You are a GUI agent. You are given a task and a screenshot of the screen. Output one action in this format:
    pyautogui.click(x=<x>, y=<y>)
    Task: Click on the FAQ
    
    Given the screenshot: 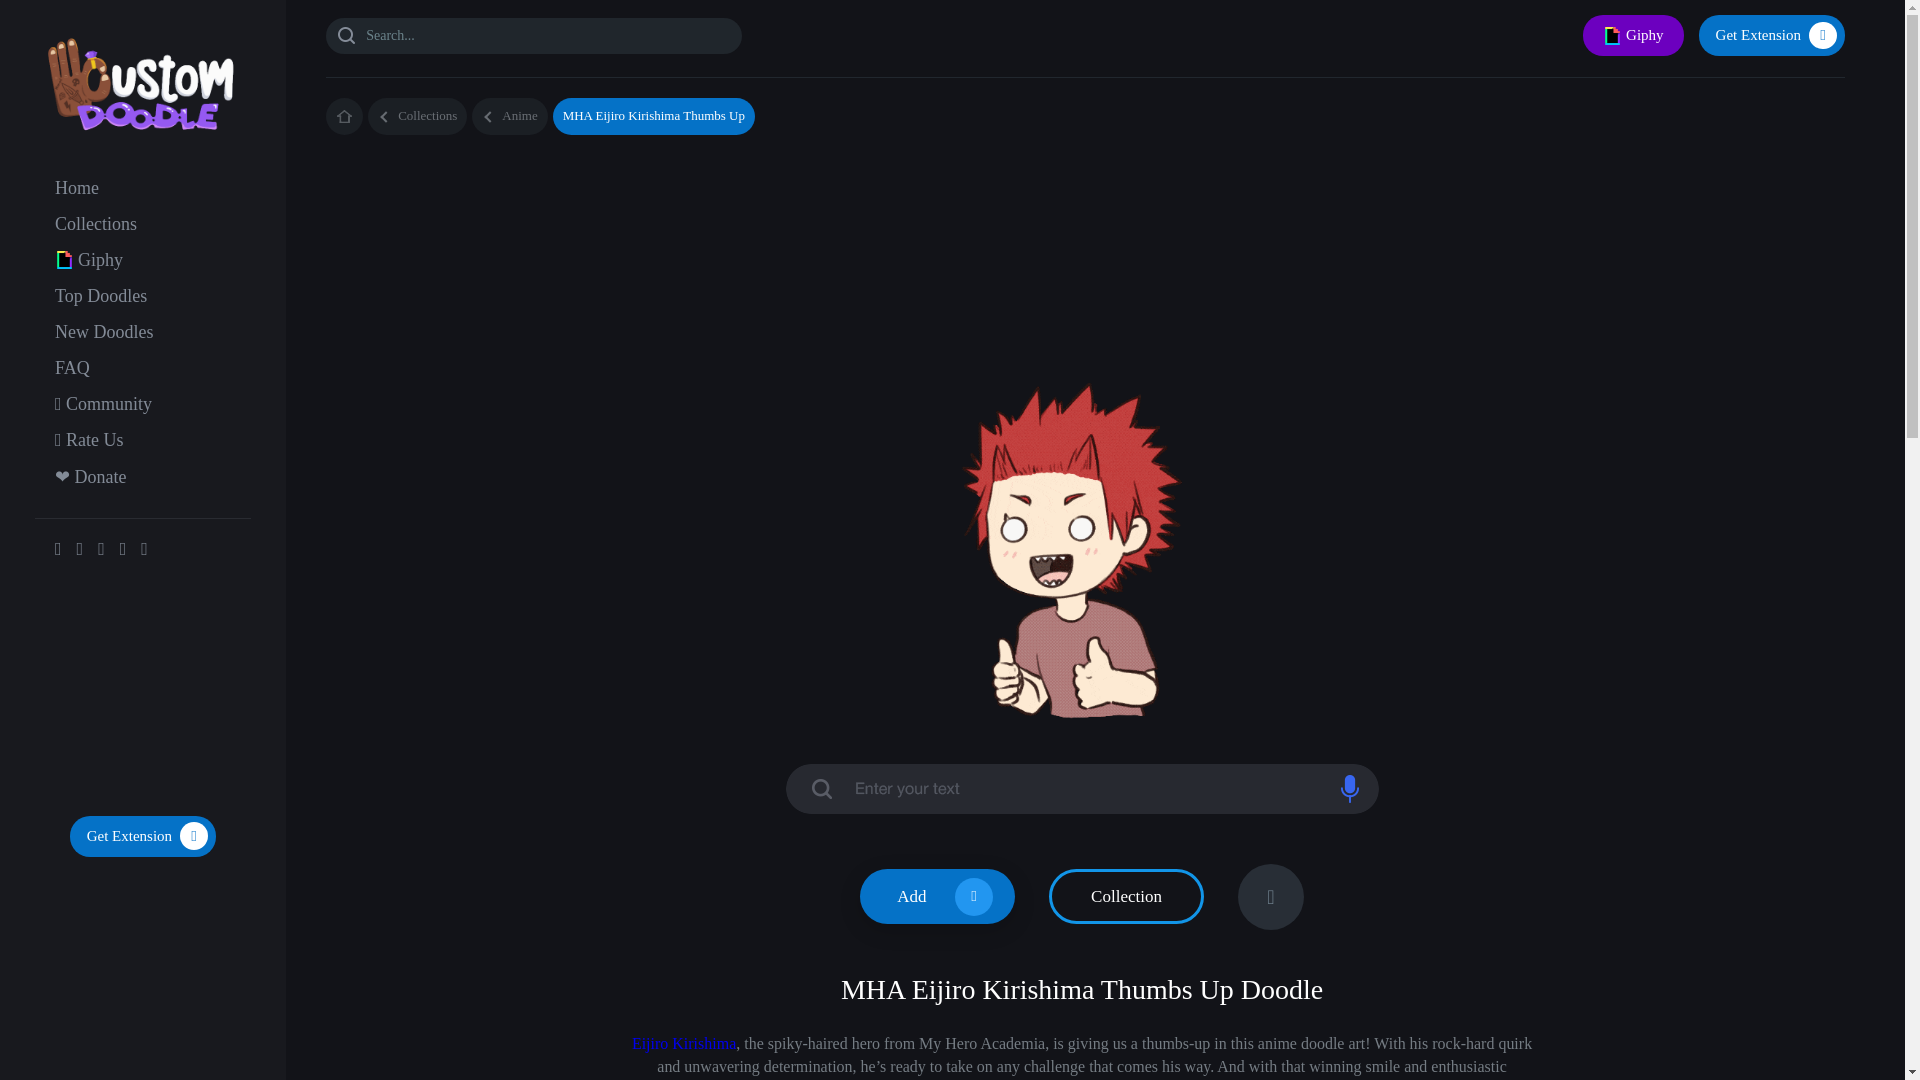 What is the action you would take?
    pyautogui.click(x=72, y=368)
    